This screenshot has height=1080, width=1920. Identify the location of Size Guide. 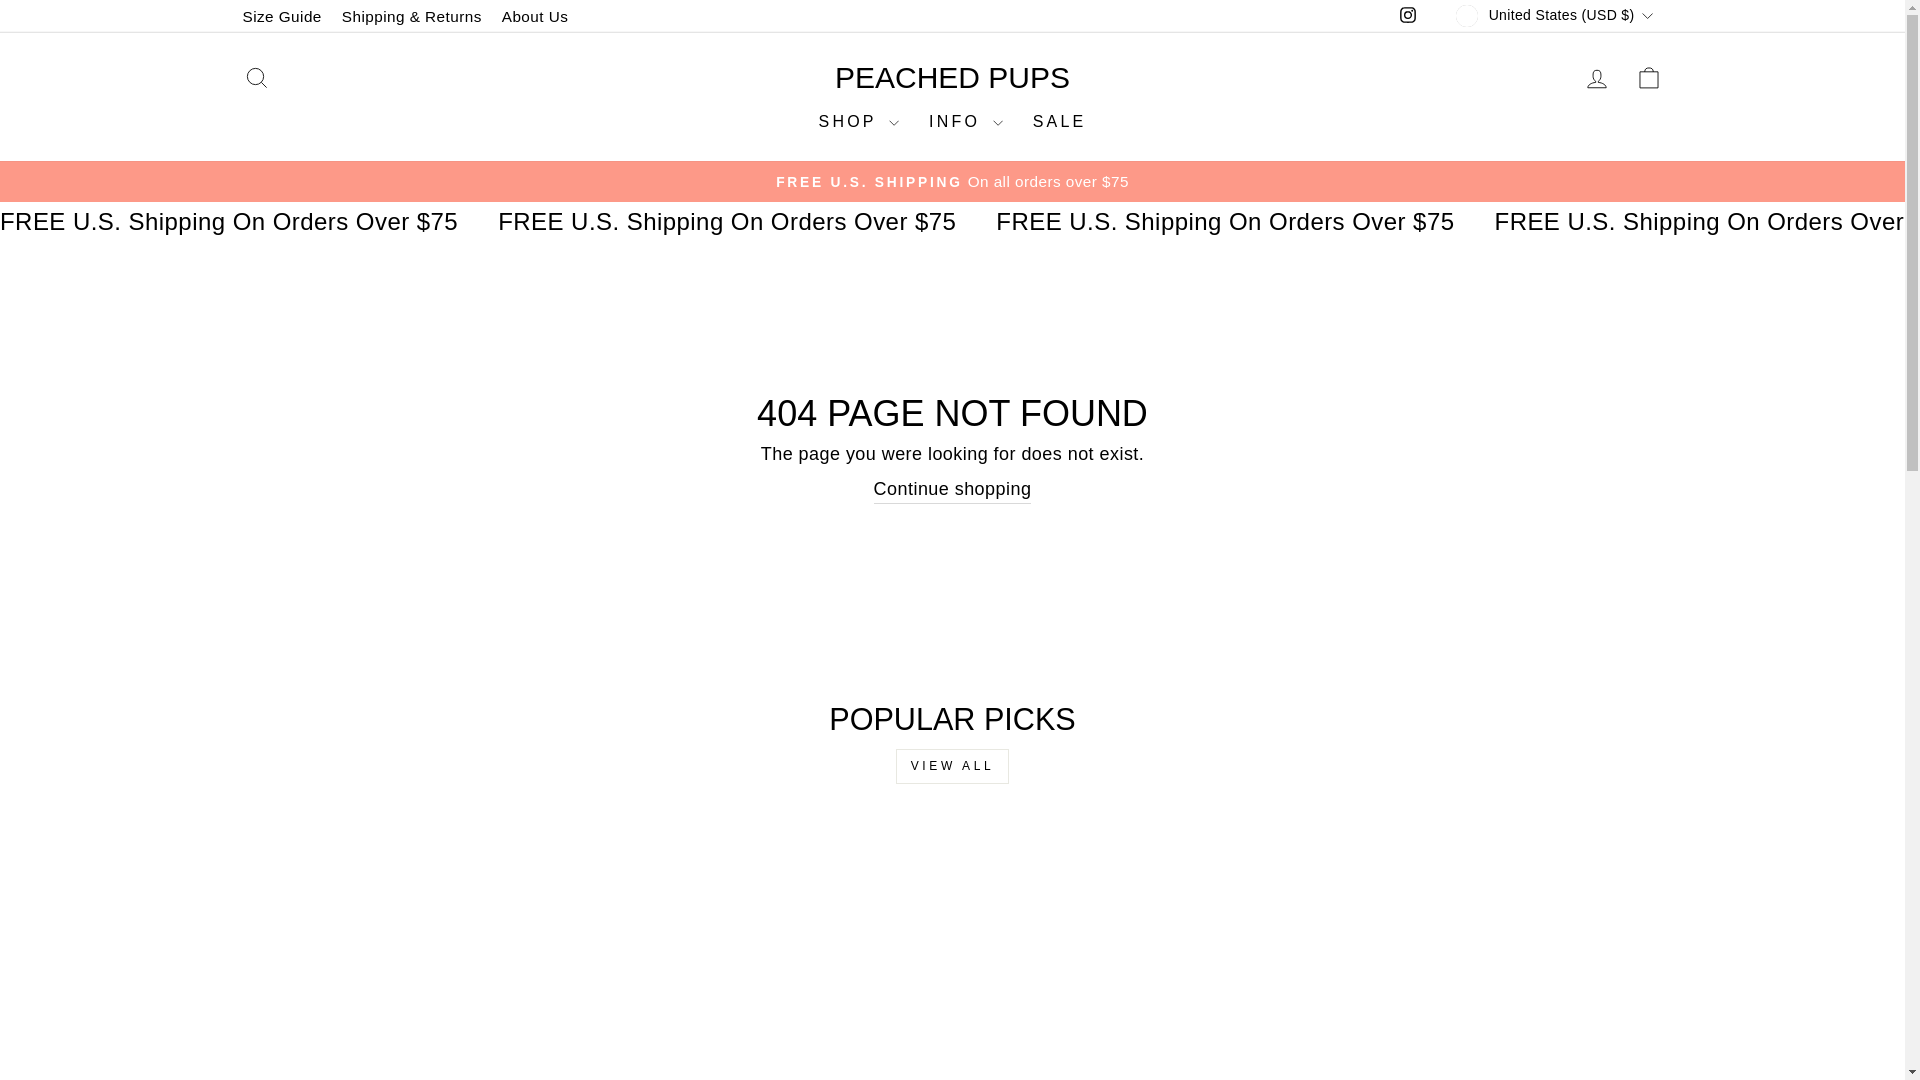
(281, 16).